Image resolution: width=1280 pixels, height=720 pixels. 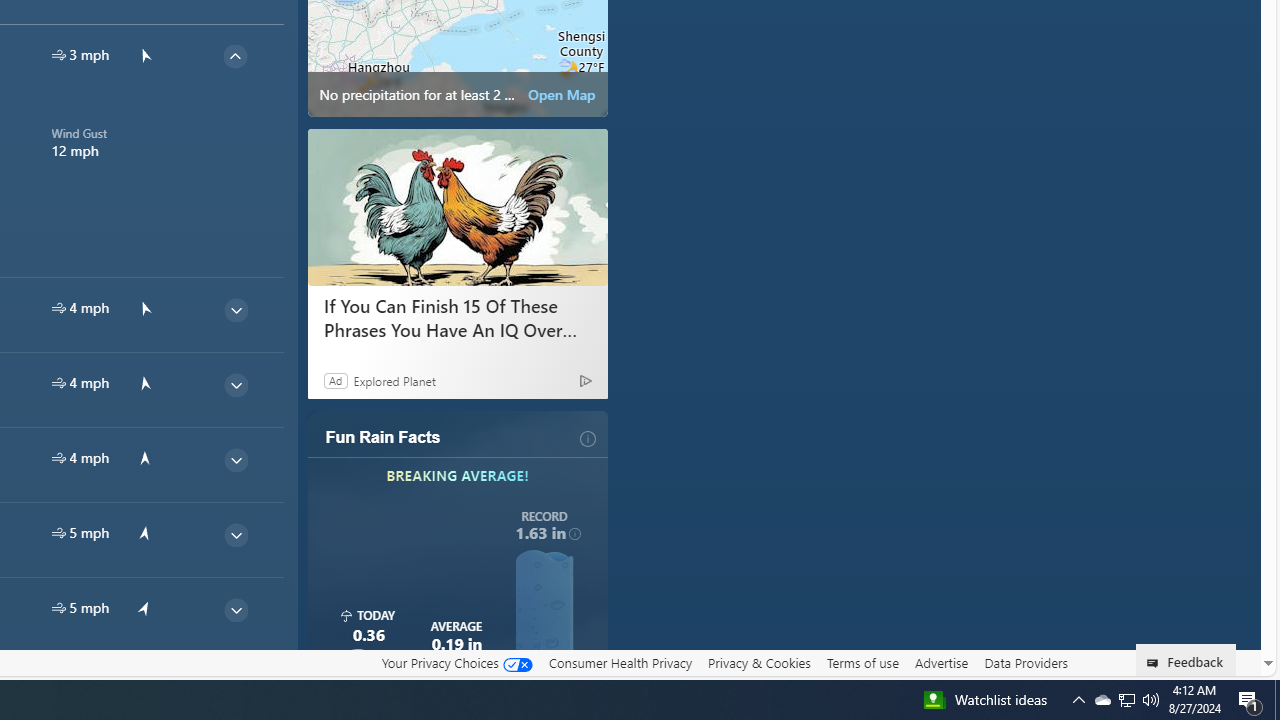 I want to click on Data Providers, so click(x=456, y=662).